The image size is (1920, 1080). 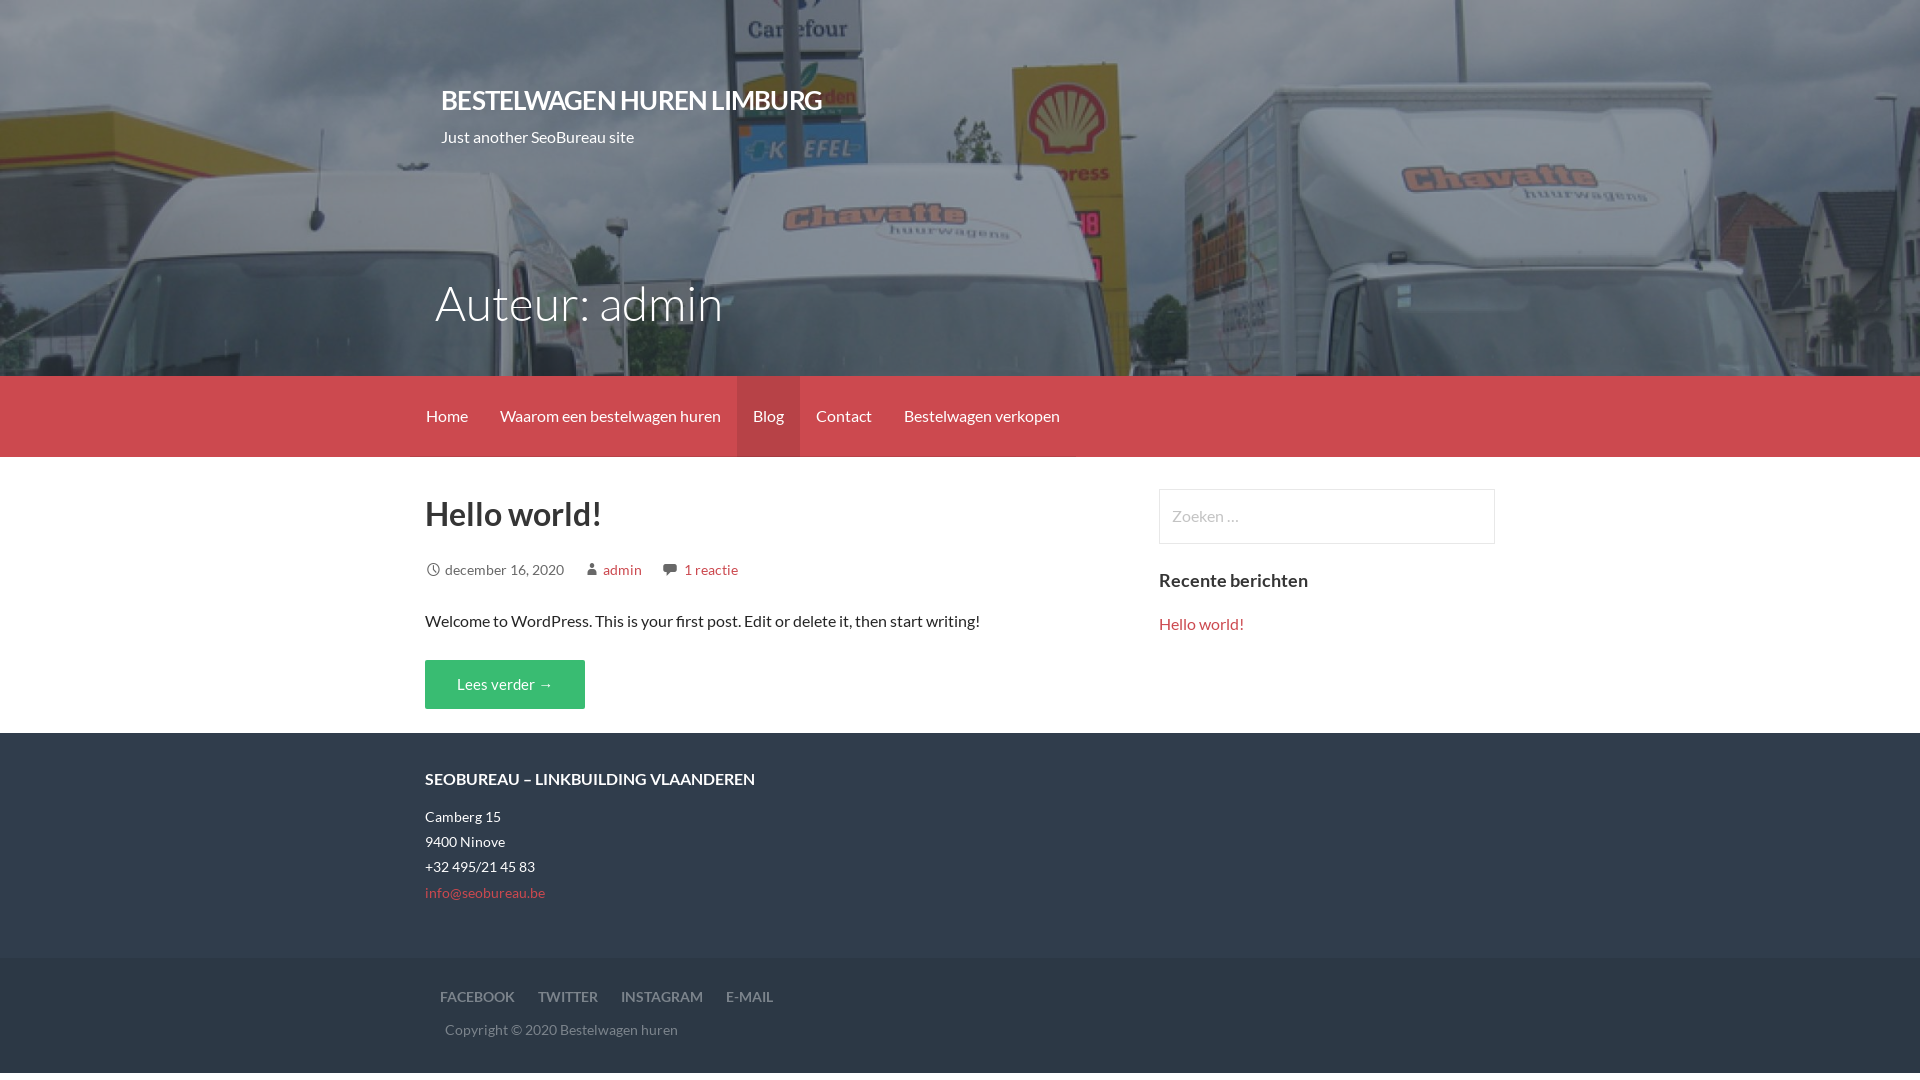 I want to click on Hello world!, so click(x=1202, y=624).